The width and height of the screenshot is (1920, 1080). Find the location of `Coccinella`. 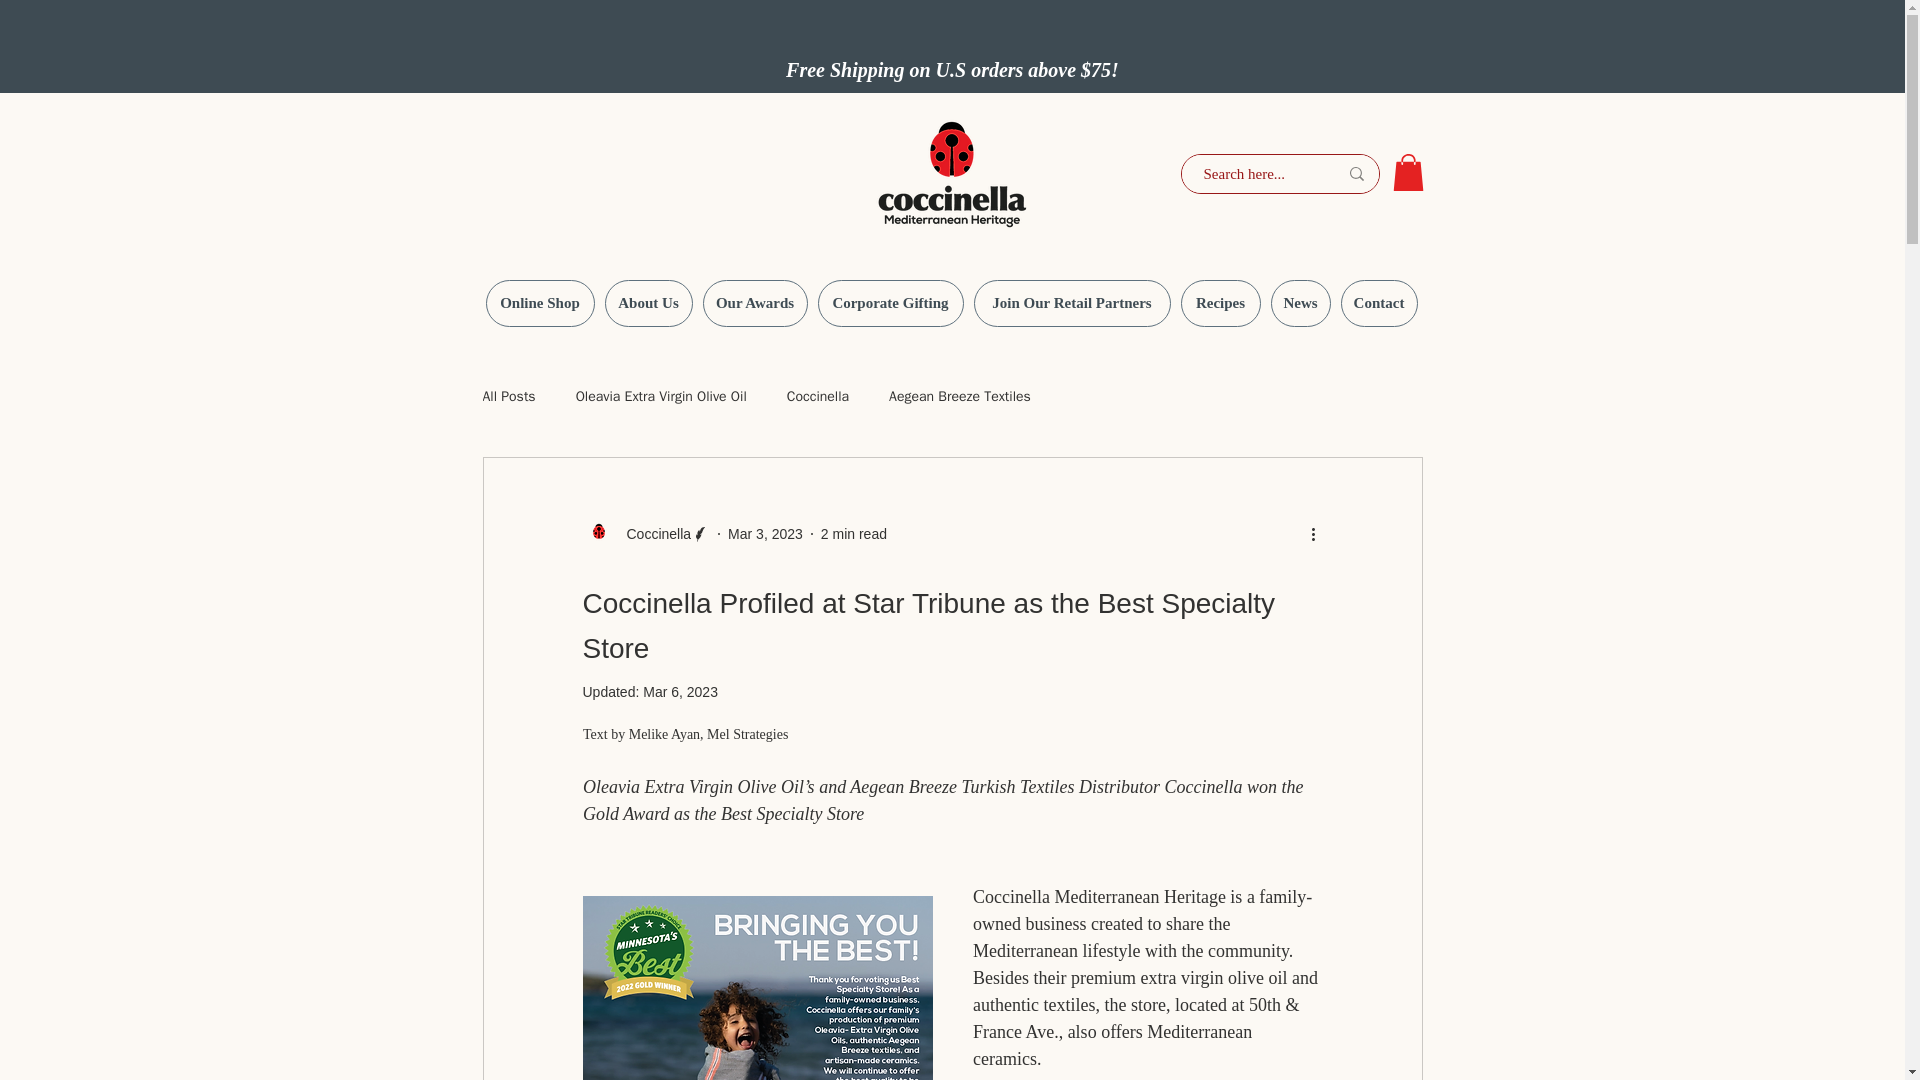

Coccinella is located at coordinates (646, 534).